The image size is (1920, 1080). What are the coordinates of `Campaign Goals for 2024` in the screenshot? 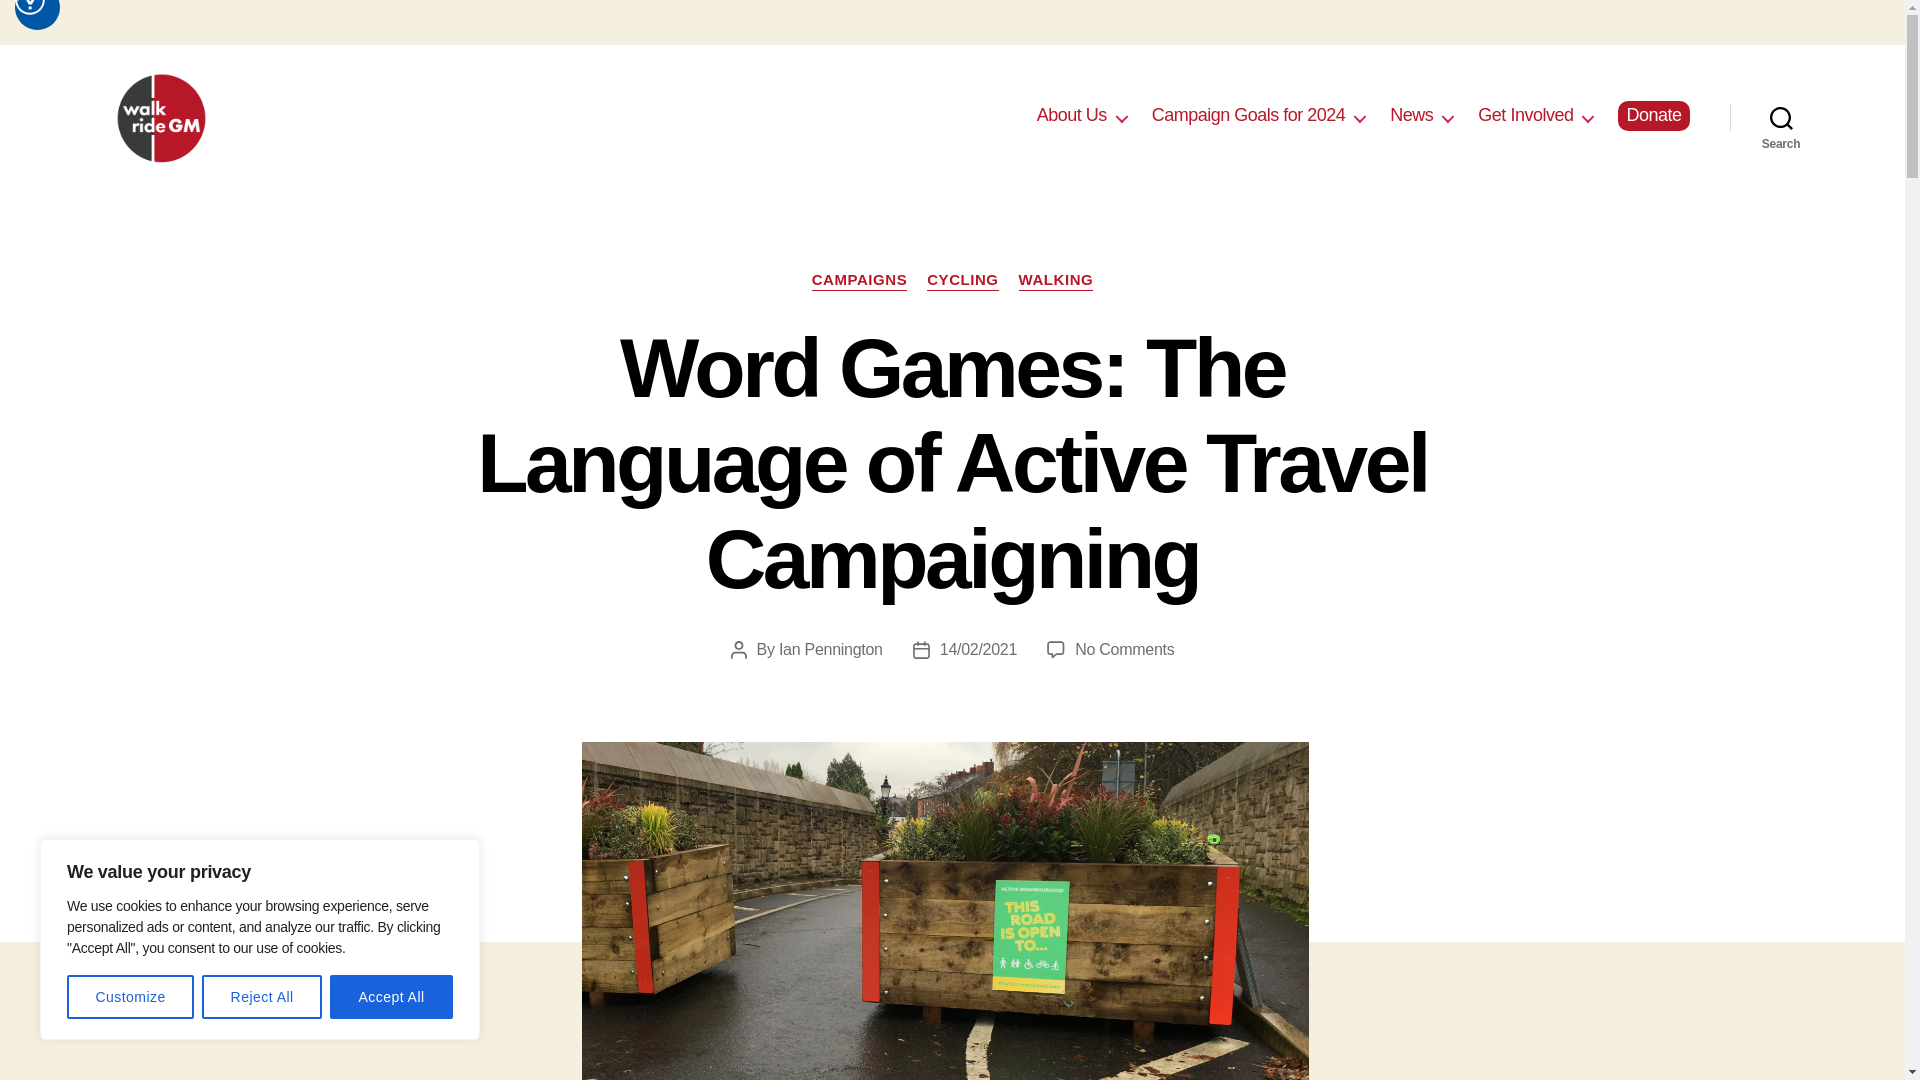 It's located at (1258, 116).